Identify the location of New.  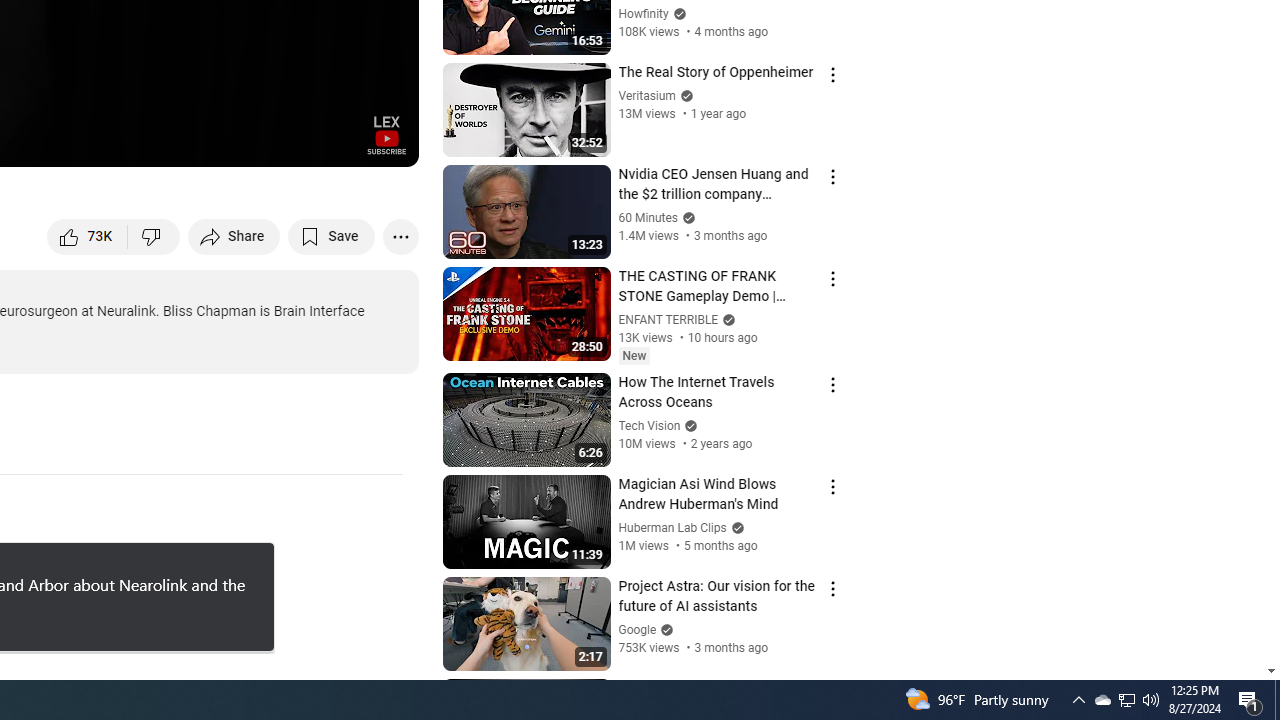
(634, 356).